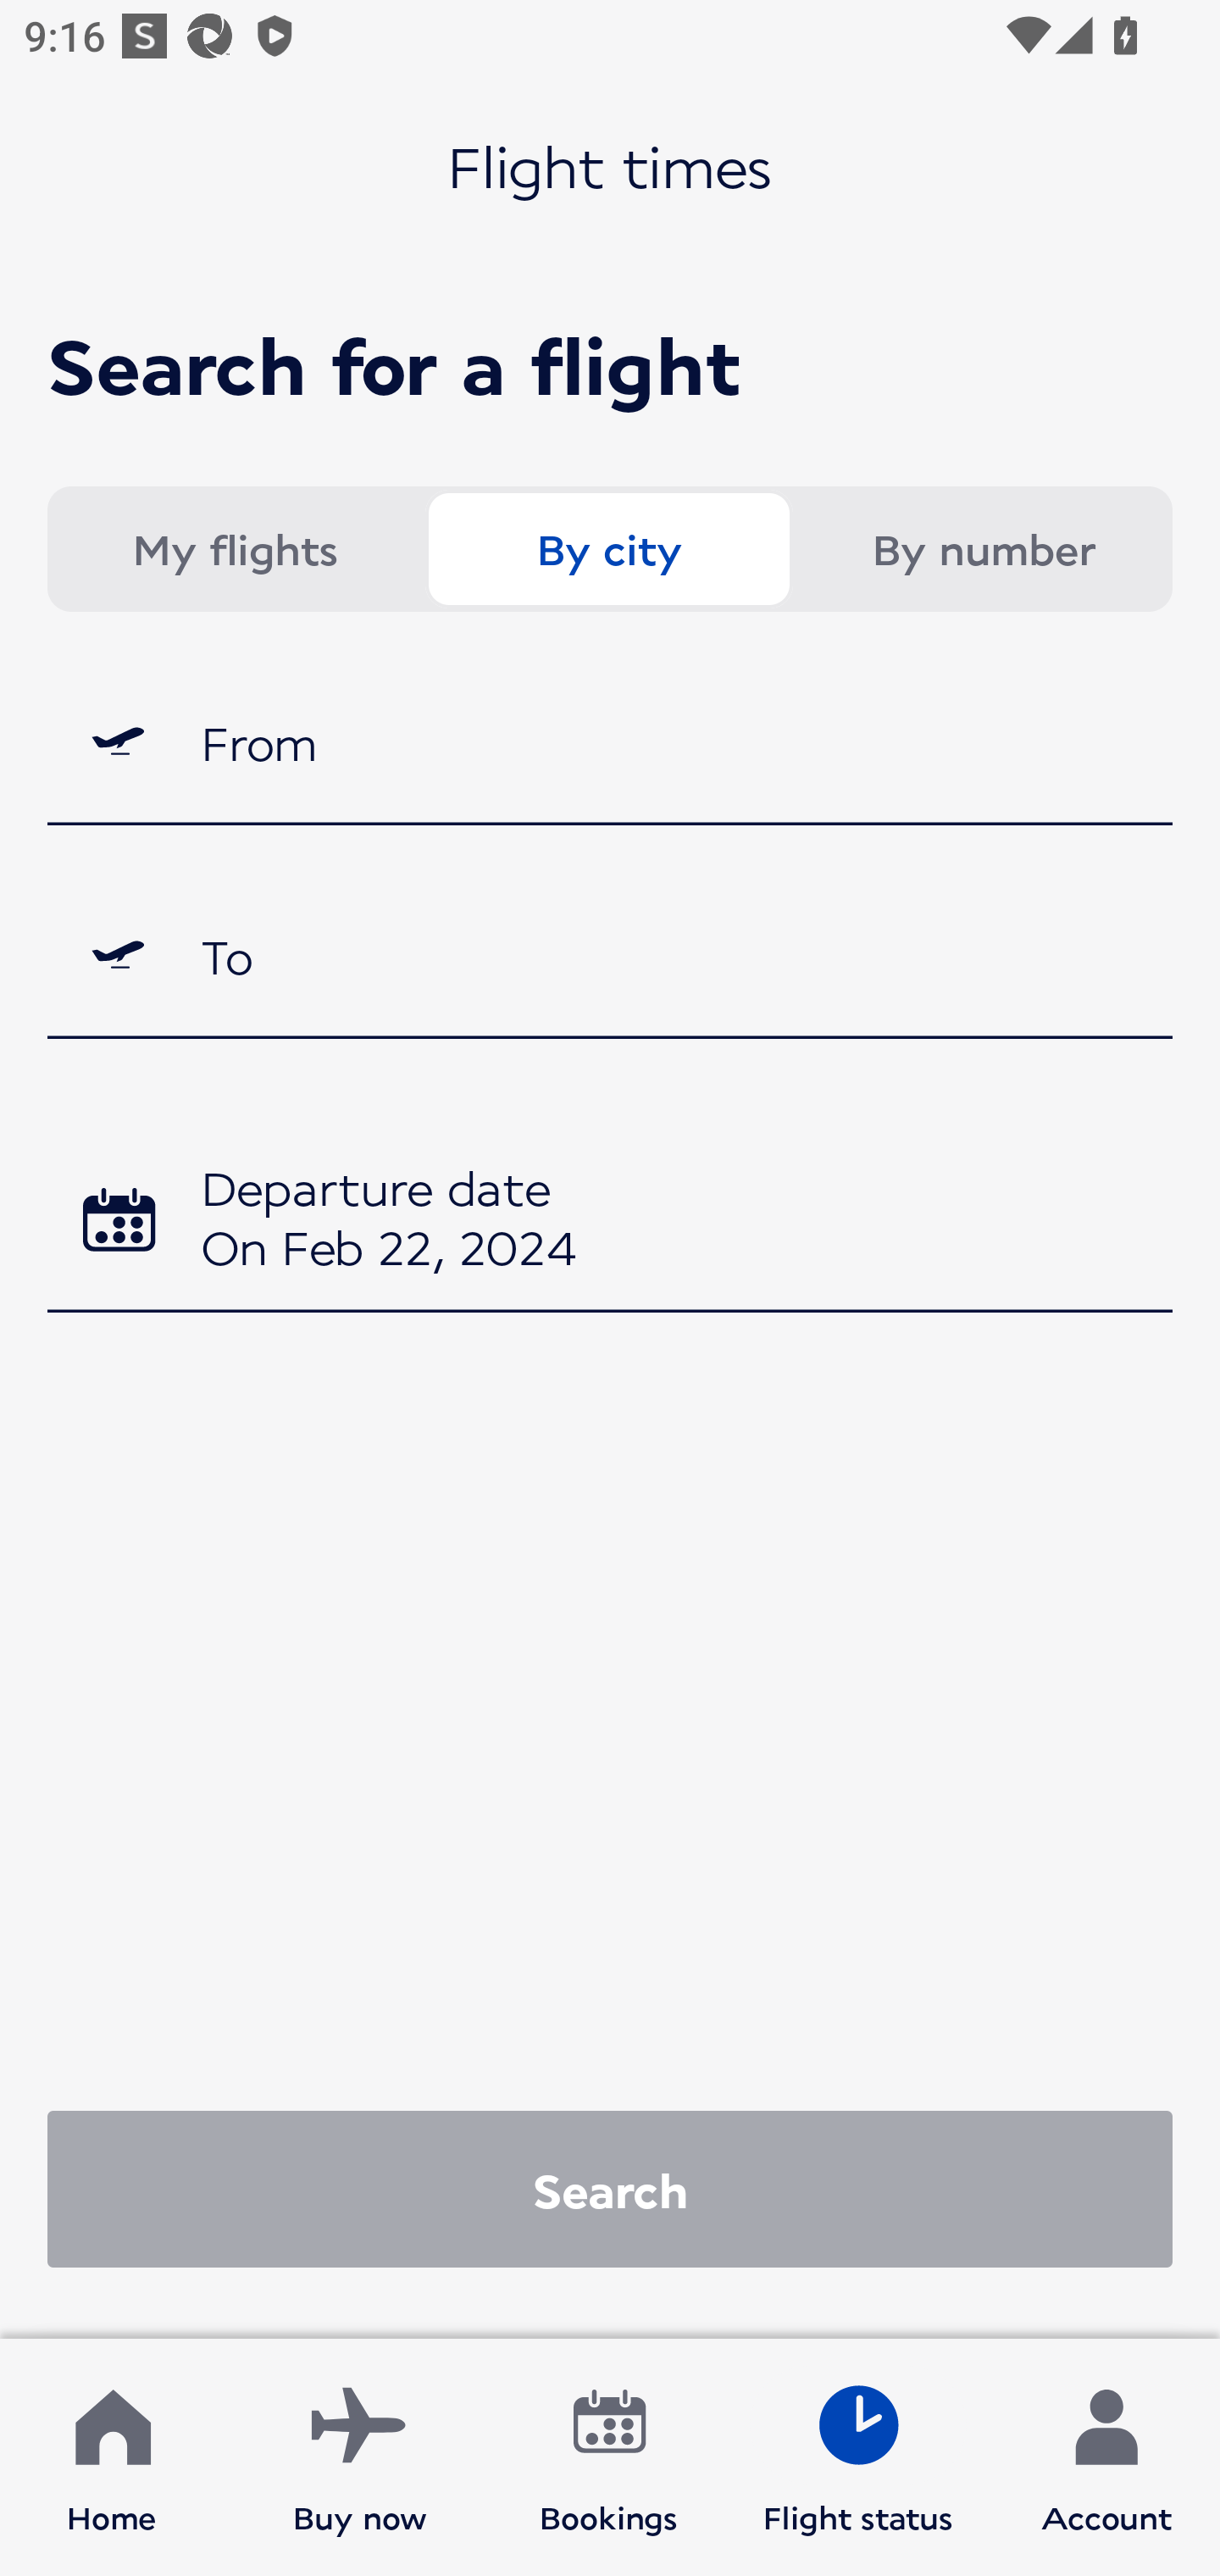 Image resolution: width=1220 pixels, height=2576 pixels. Describe the element at coordinates (609, 2457) in the screenshot. I see `Bookings` at that location.